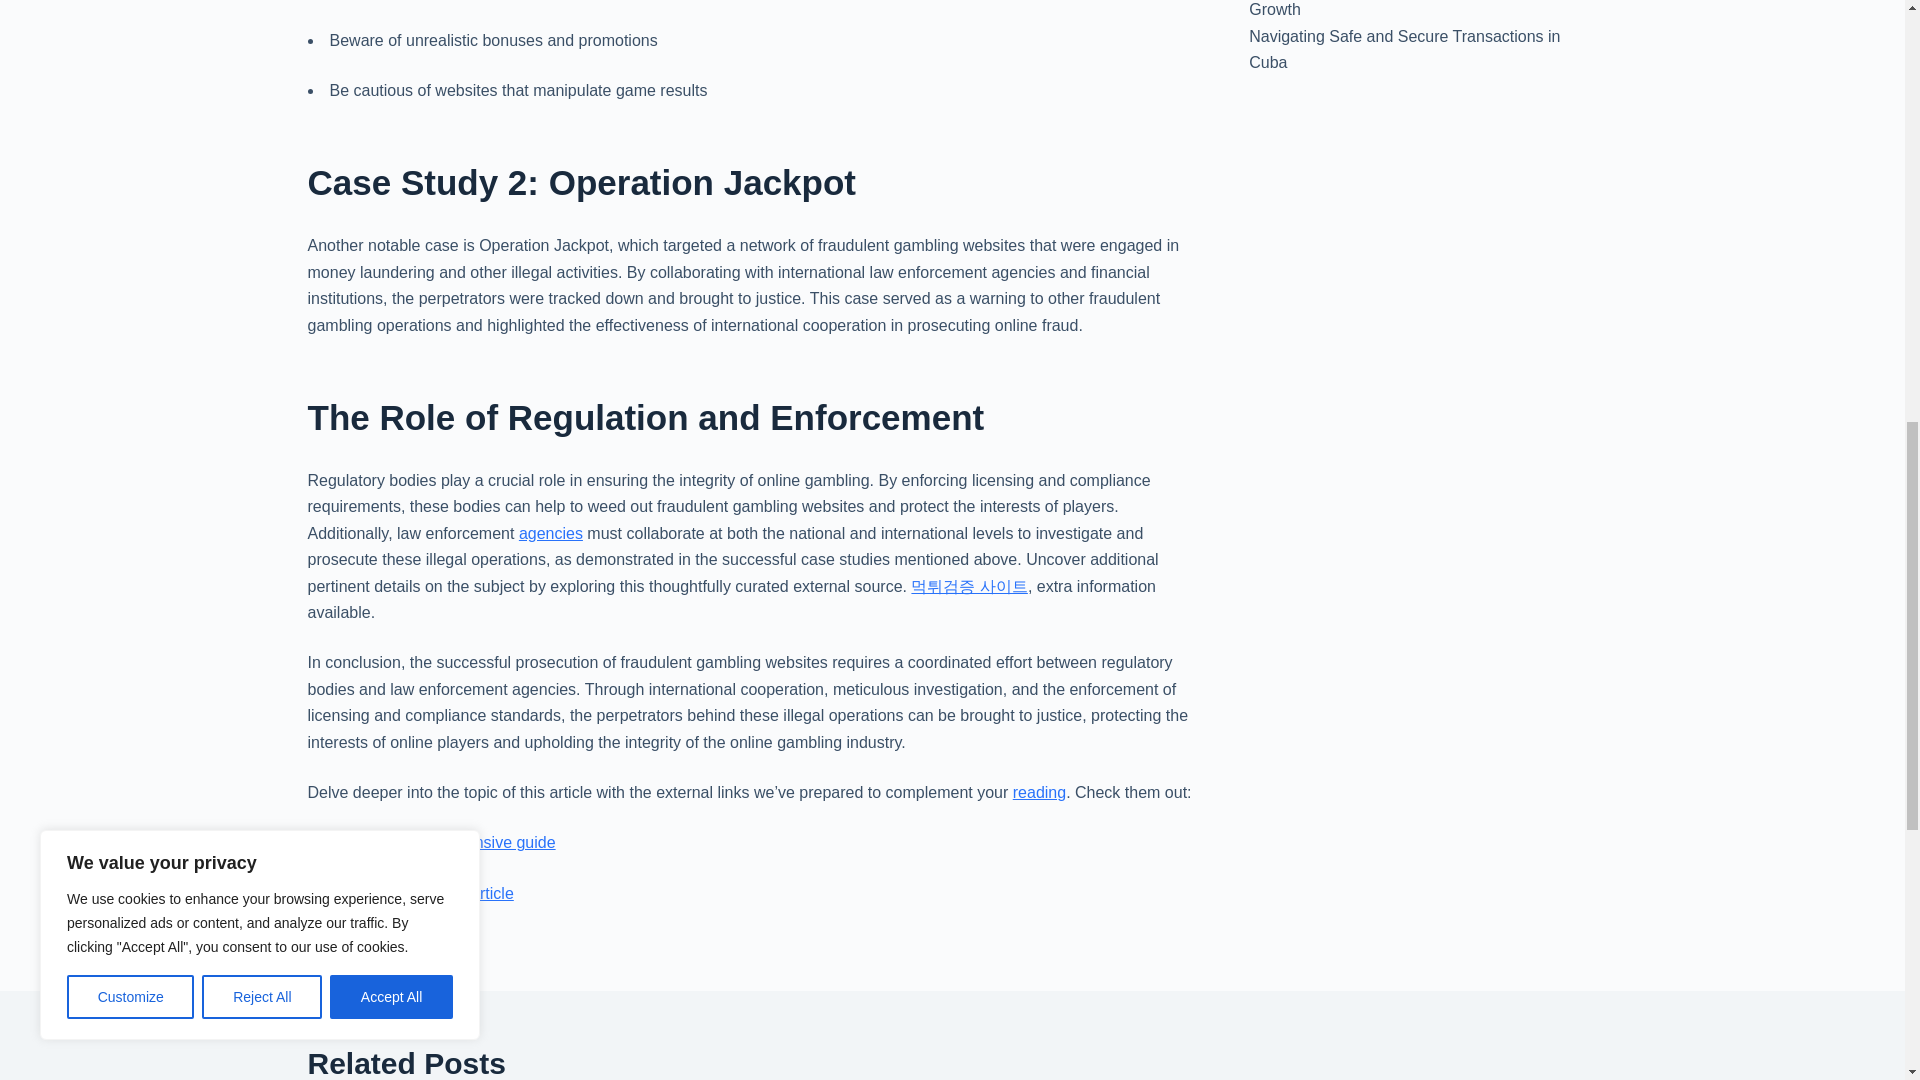 The image size is (1920, 1080). Describe the element at coordinates (1039, 792) in the screenshot. I see `reading` at that location.